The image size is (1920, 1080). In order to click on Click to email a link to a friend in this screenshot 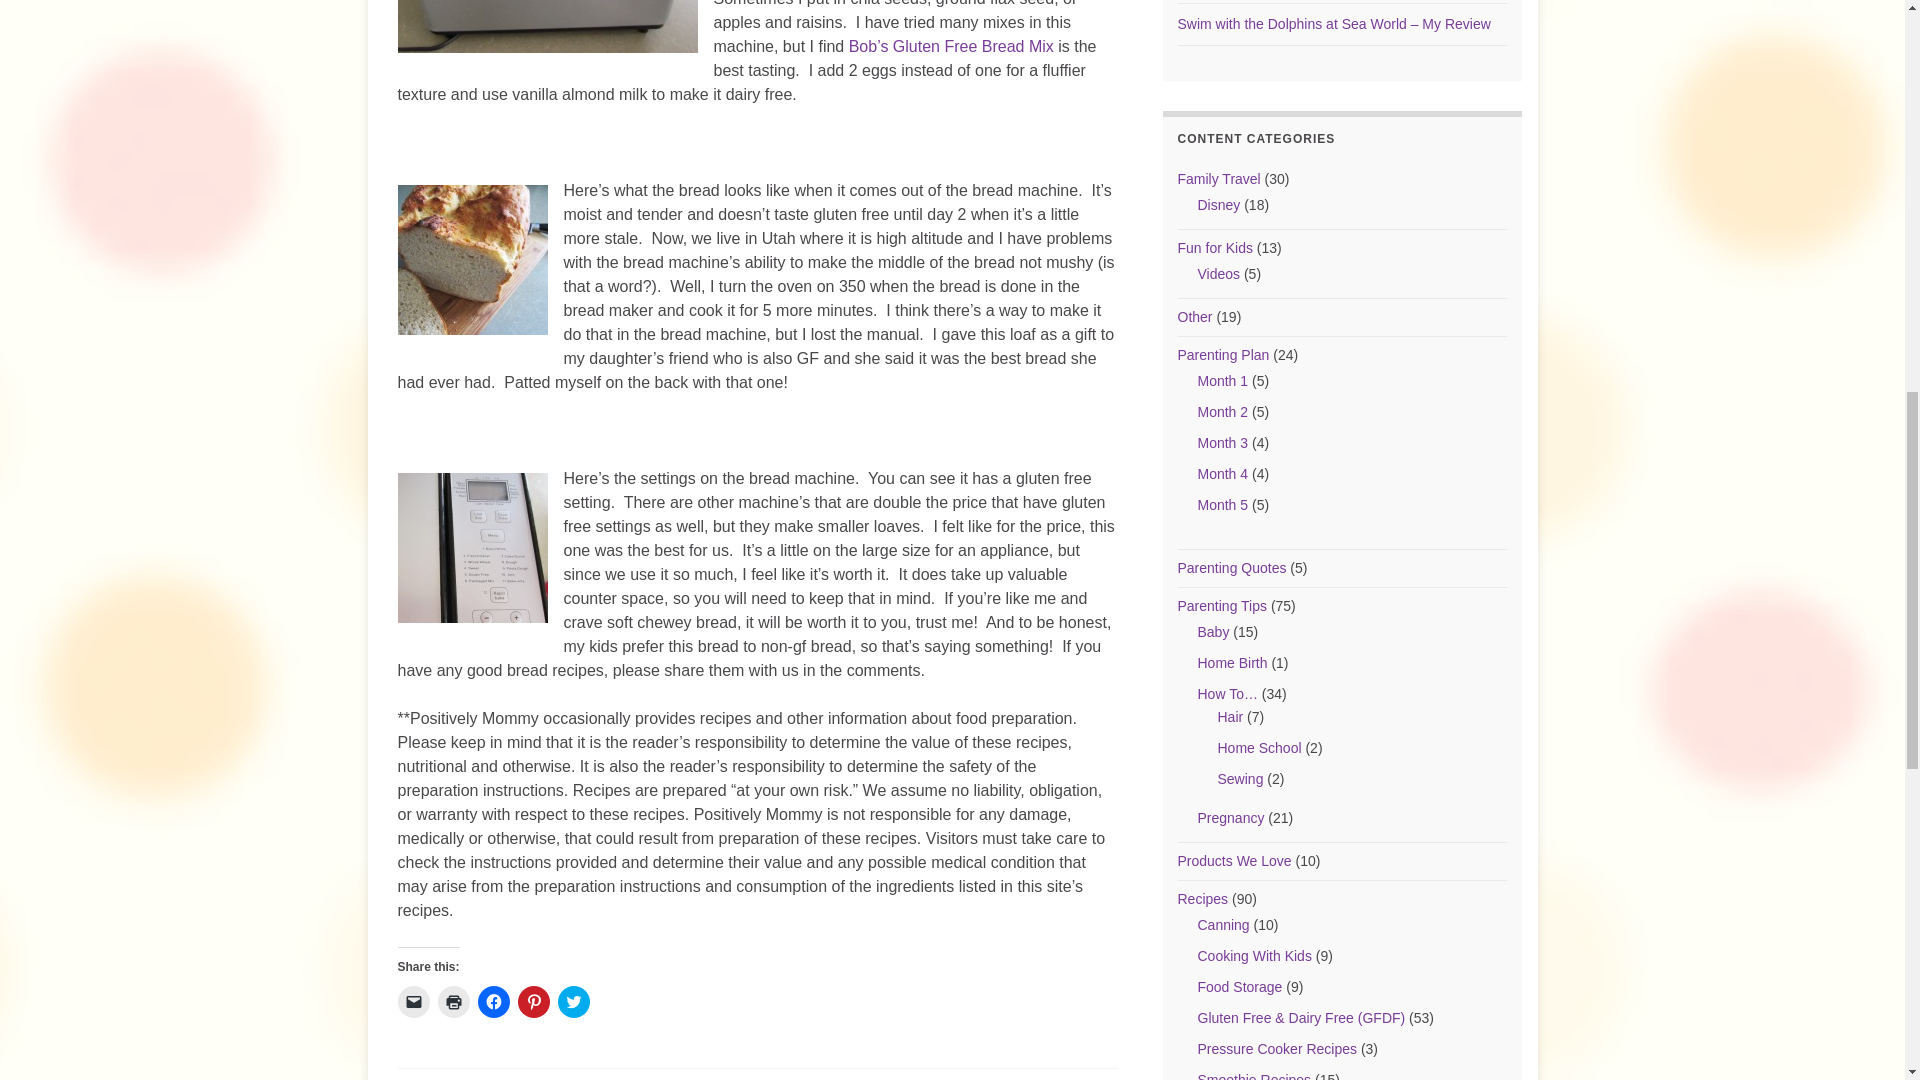, I will do `click(414, 1002)`.